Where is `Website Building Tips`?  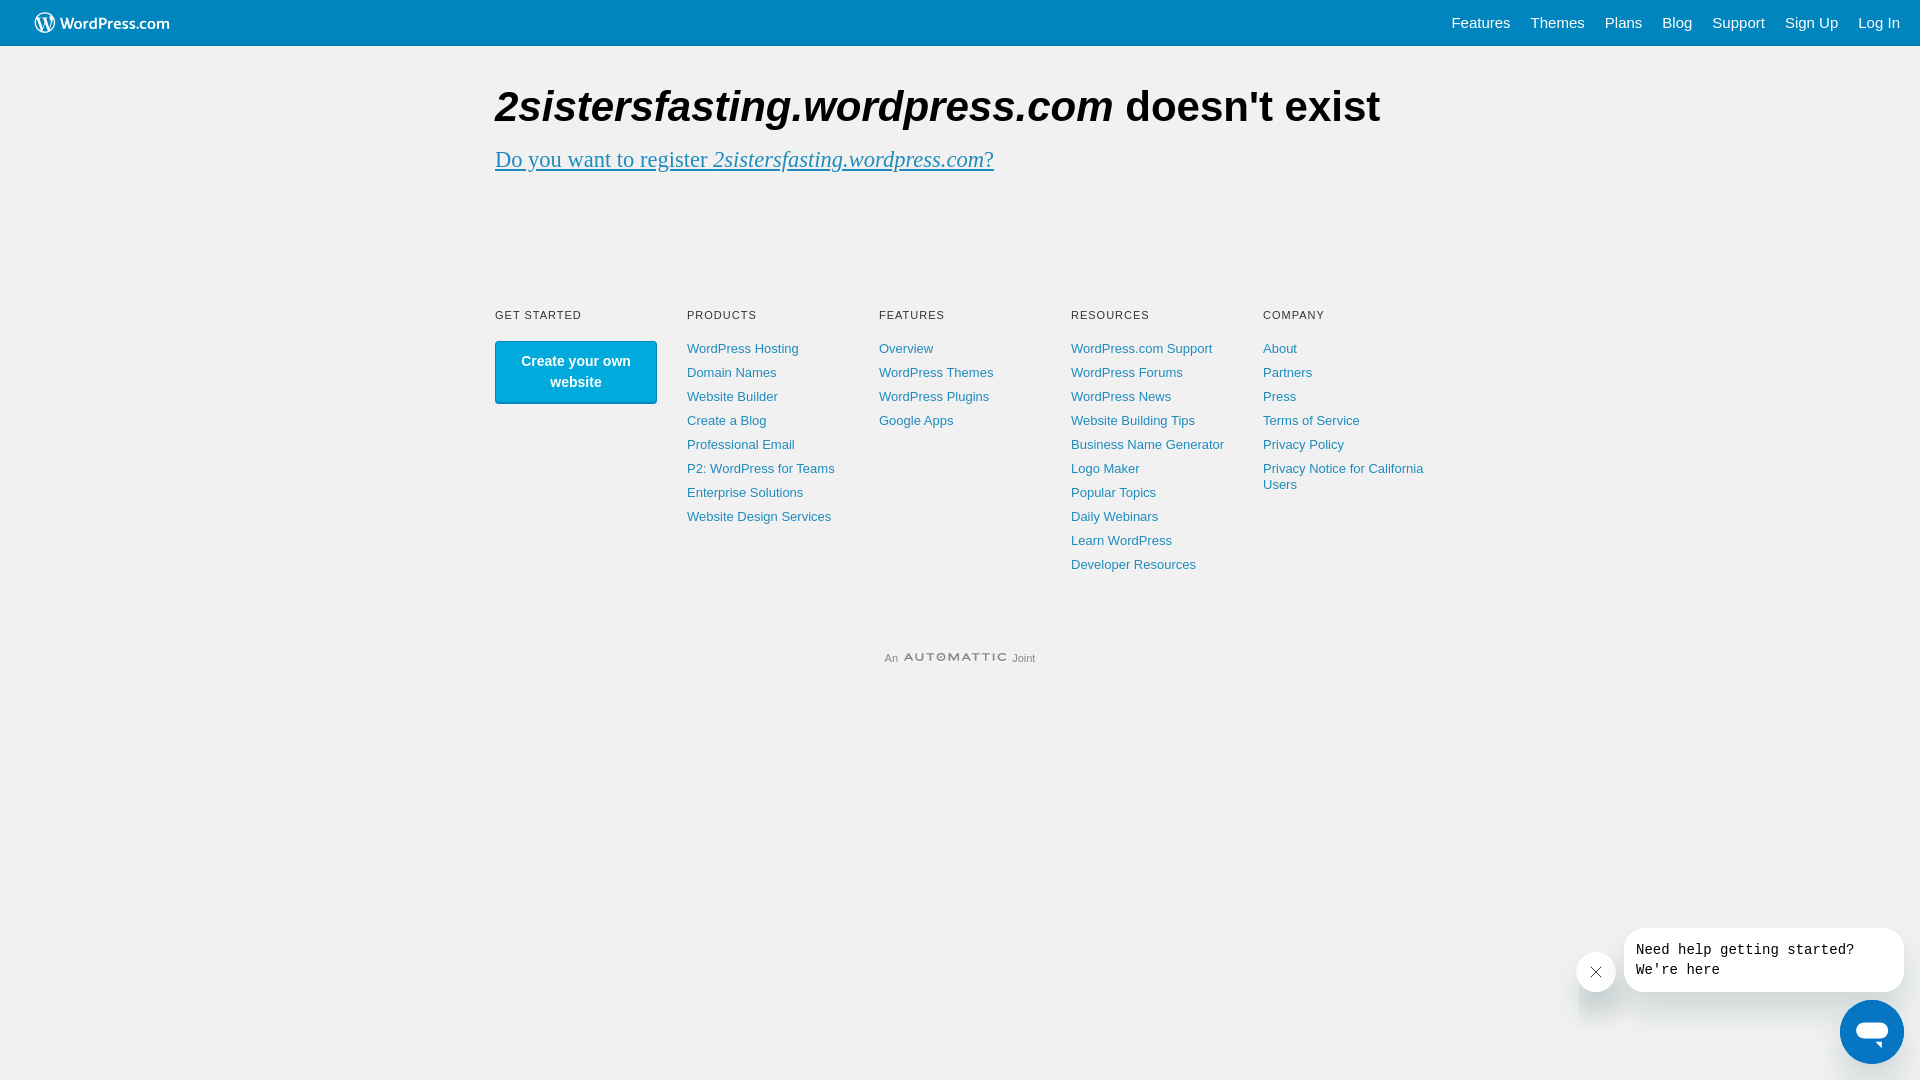 Website Building Tips is located at coordinates (1133, 420).